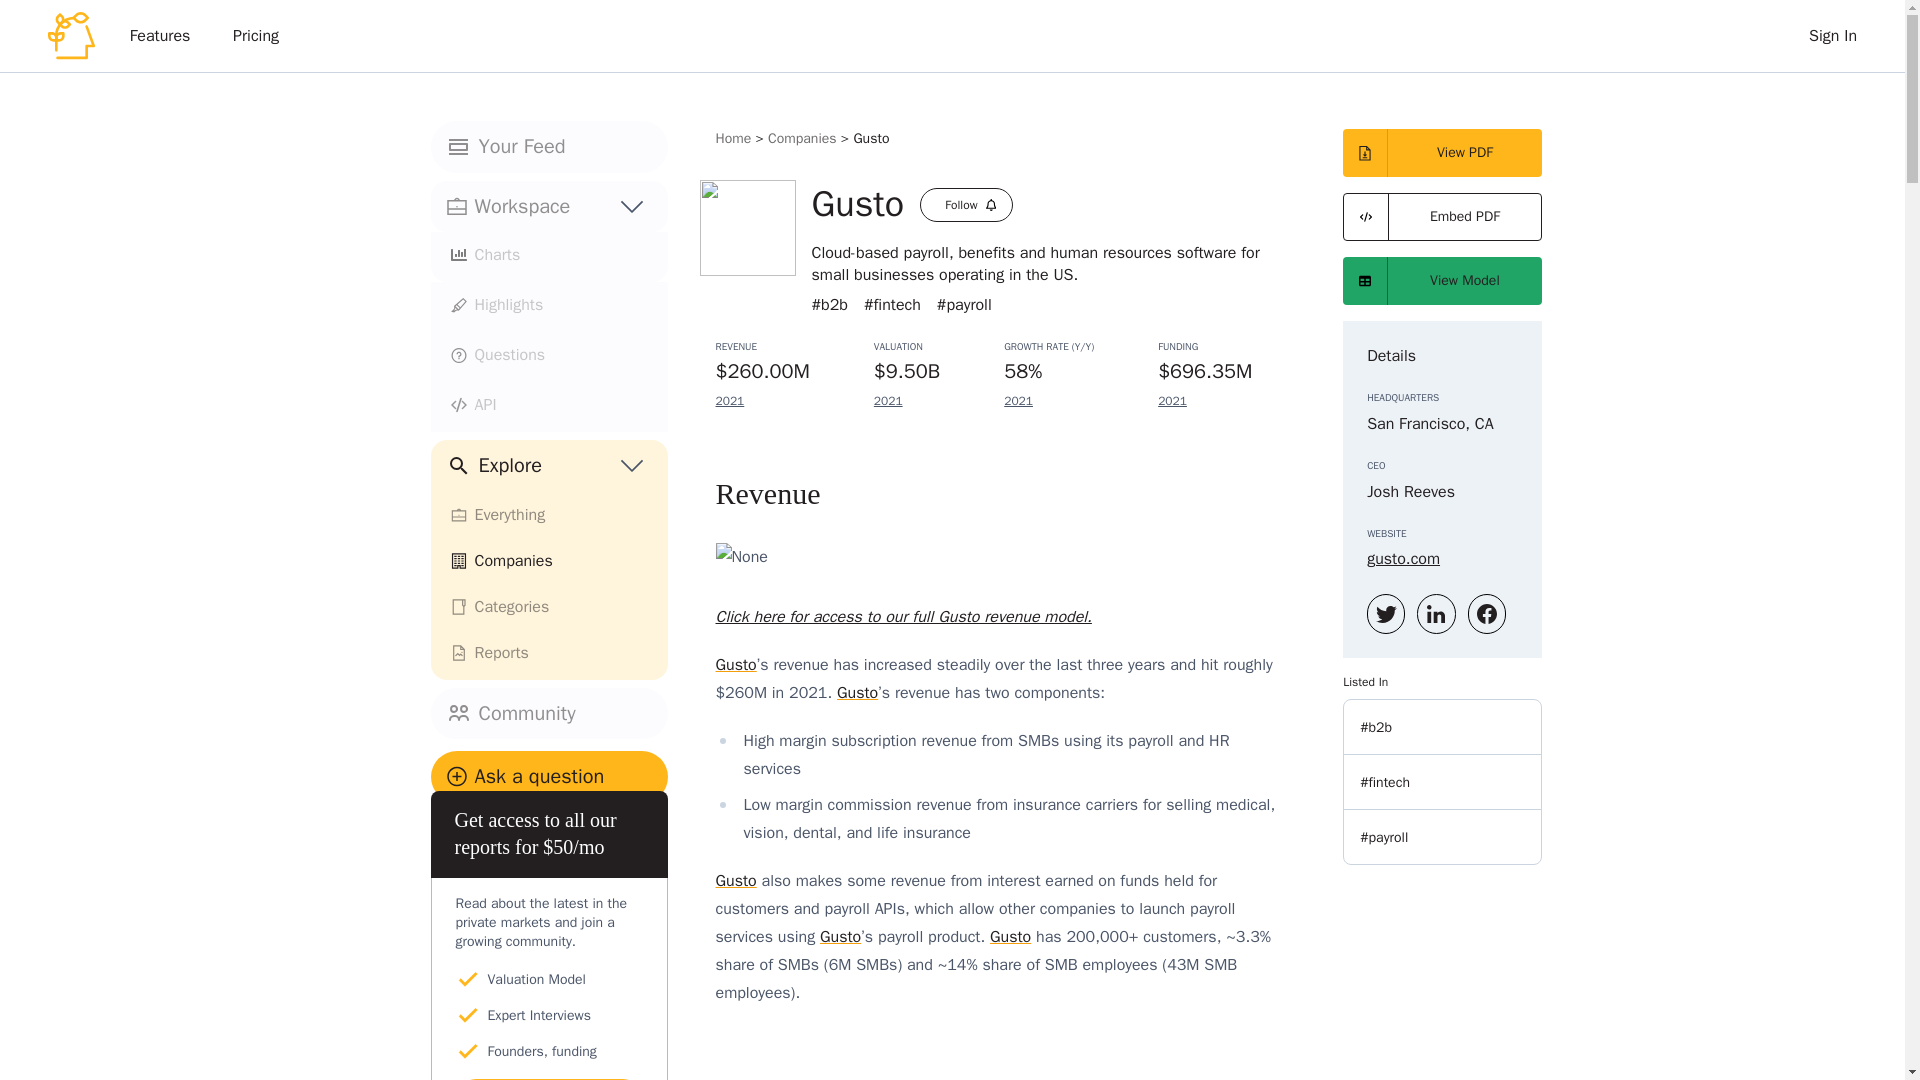 This screenshot has width=1920, height=1080. I want to click on Workspace, so click(522, 206).